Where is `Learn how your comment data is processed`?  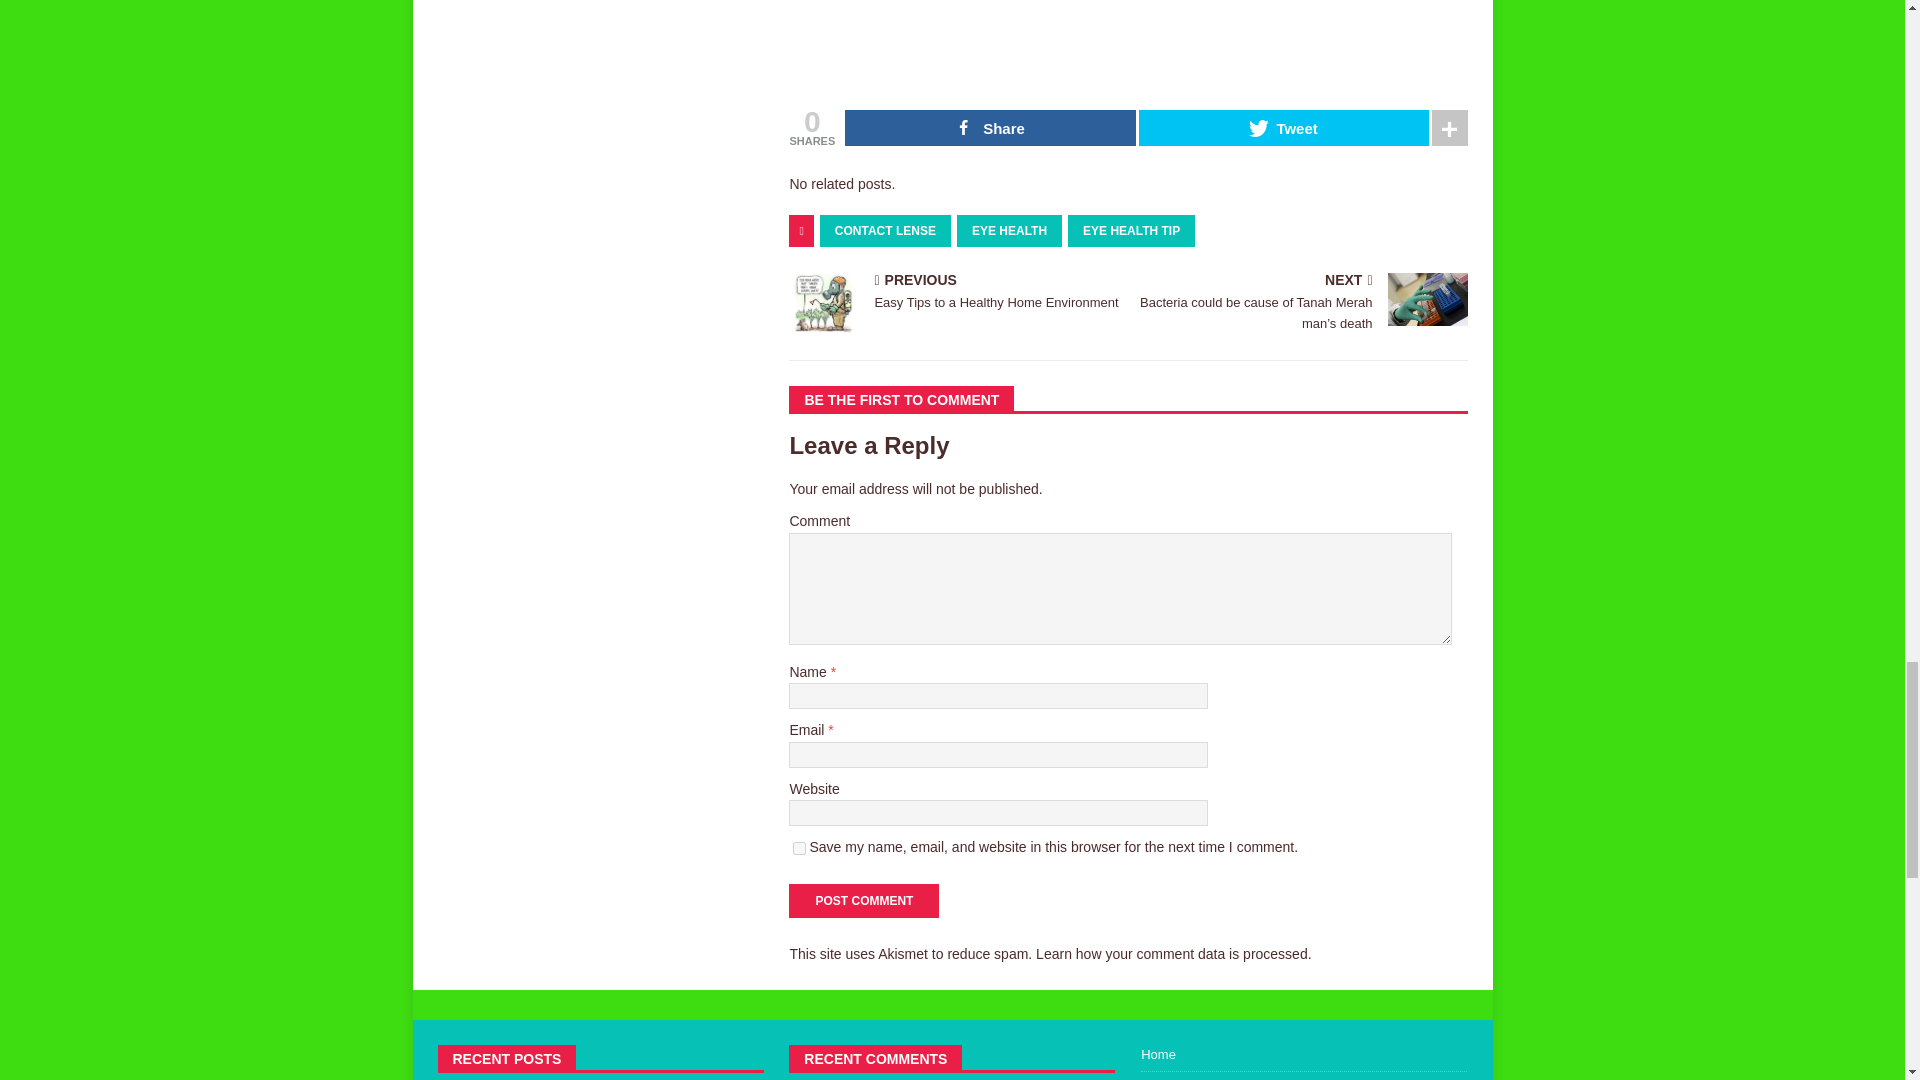
Learn how your comment data is processed is located at coordinates (954, 294).